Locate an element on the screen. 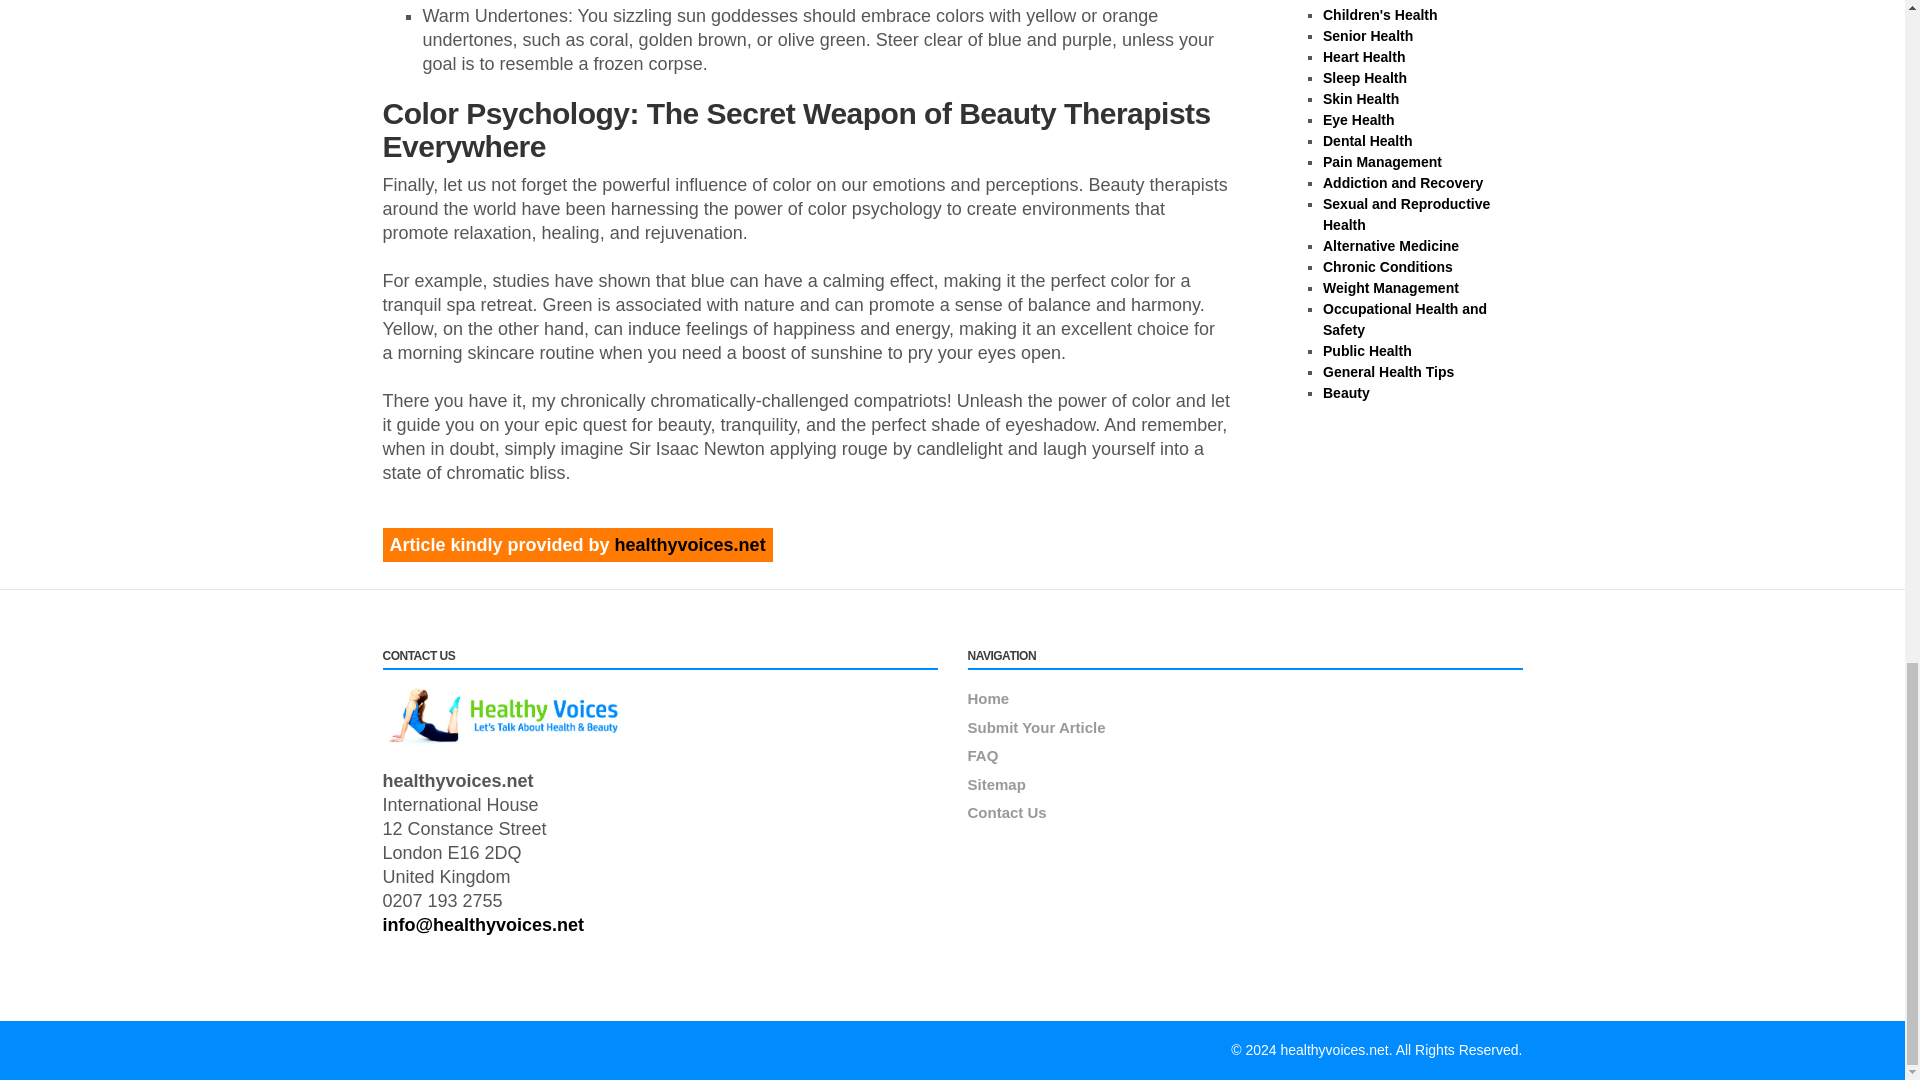 The height and width of the screenshot is (1080, 1920). Men's Health is located at coordinates (1366, 1).